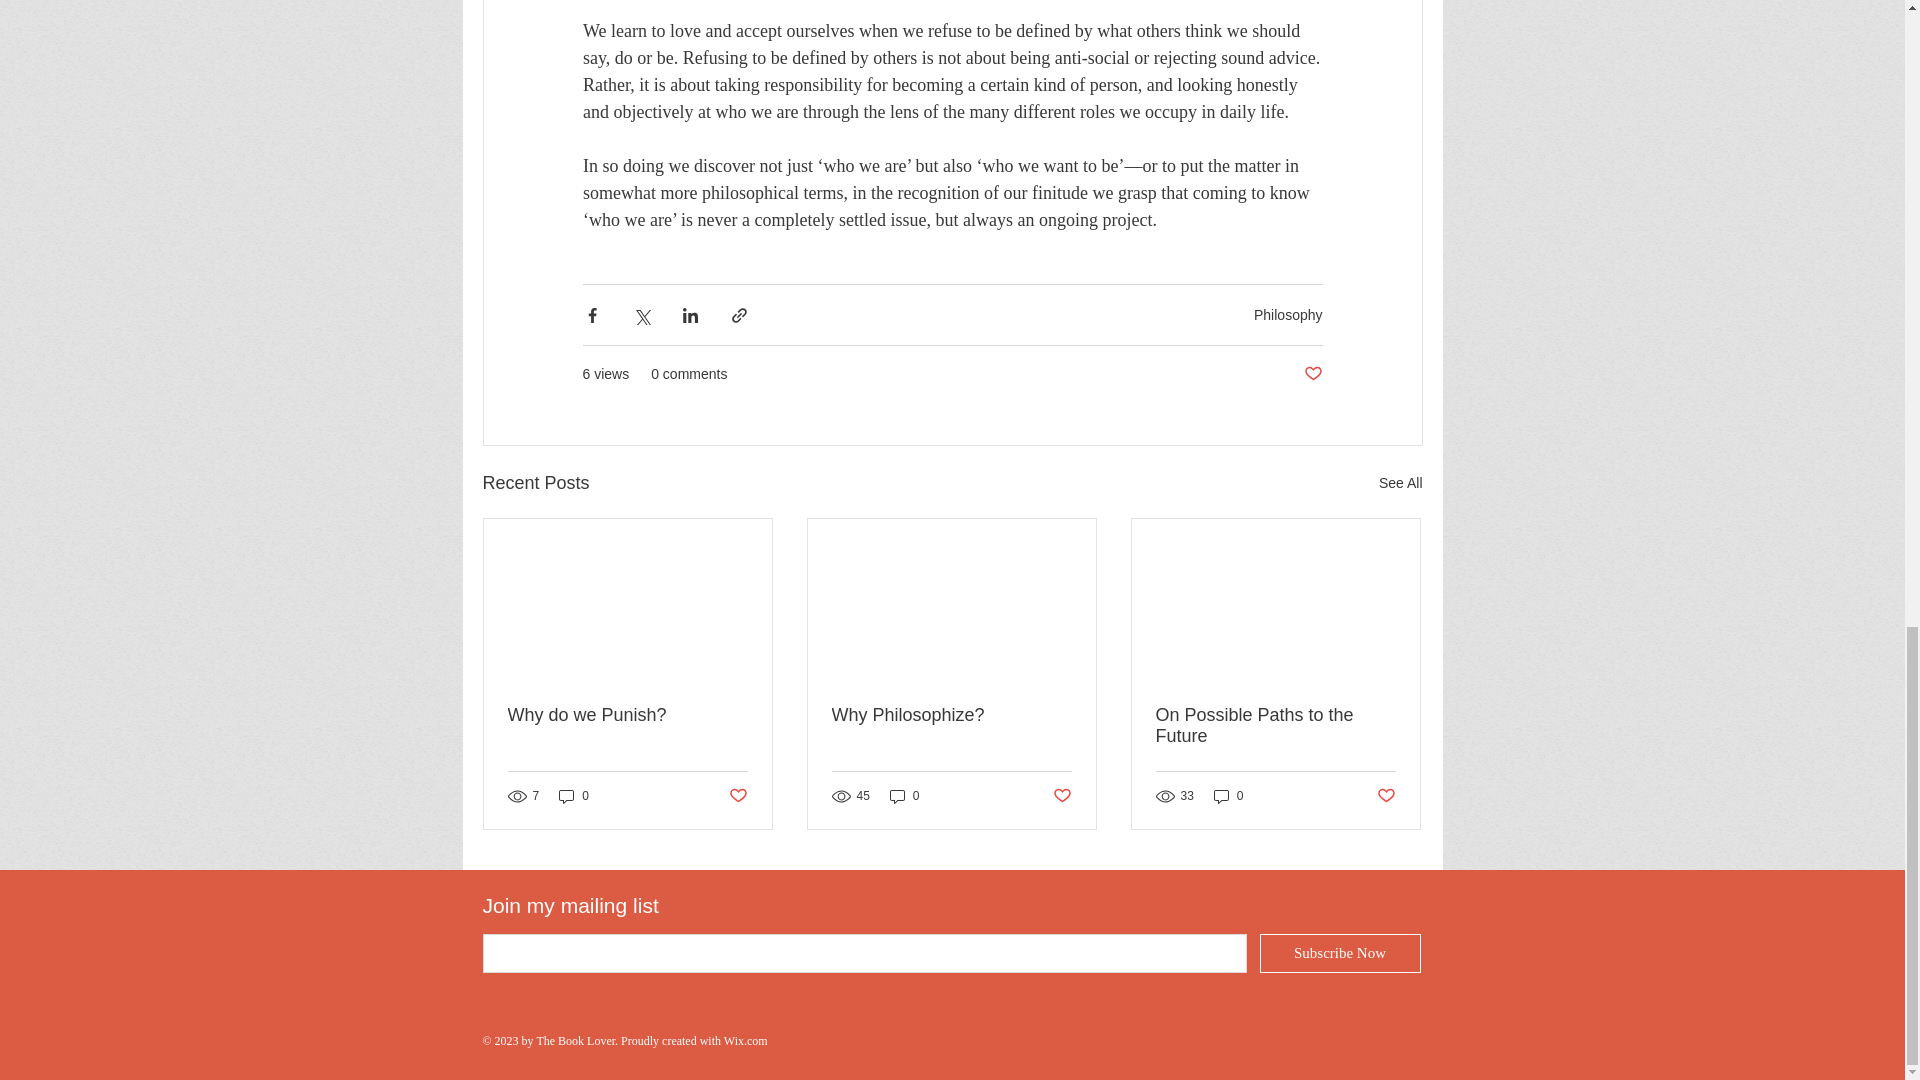 The image size is (1920, 1080). What do you see at coordinates (746, 1040) in the screenshot?
I see `Wix.com` at bounding box center [746, 1040].